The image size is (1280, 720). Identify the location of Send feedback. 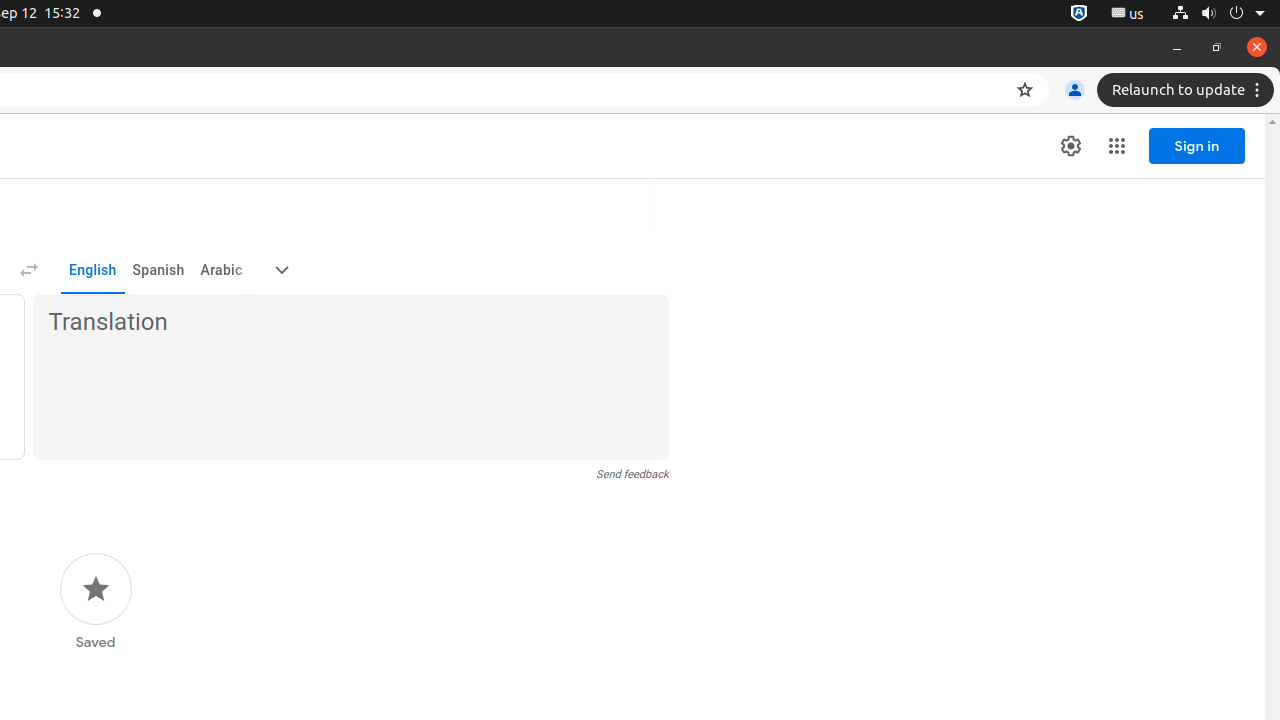
(632, 474).